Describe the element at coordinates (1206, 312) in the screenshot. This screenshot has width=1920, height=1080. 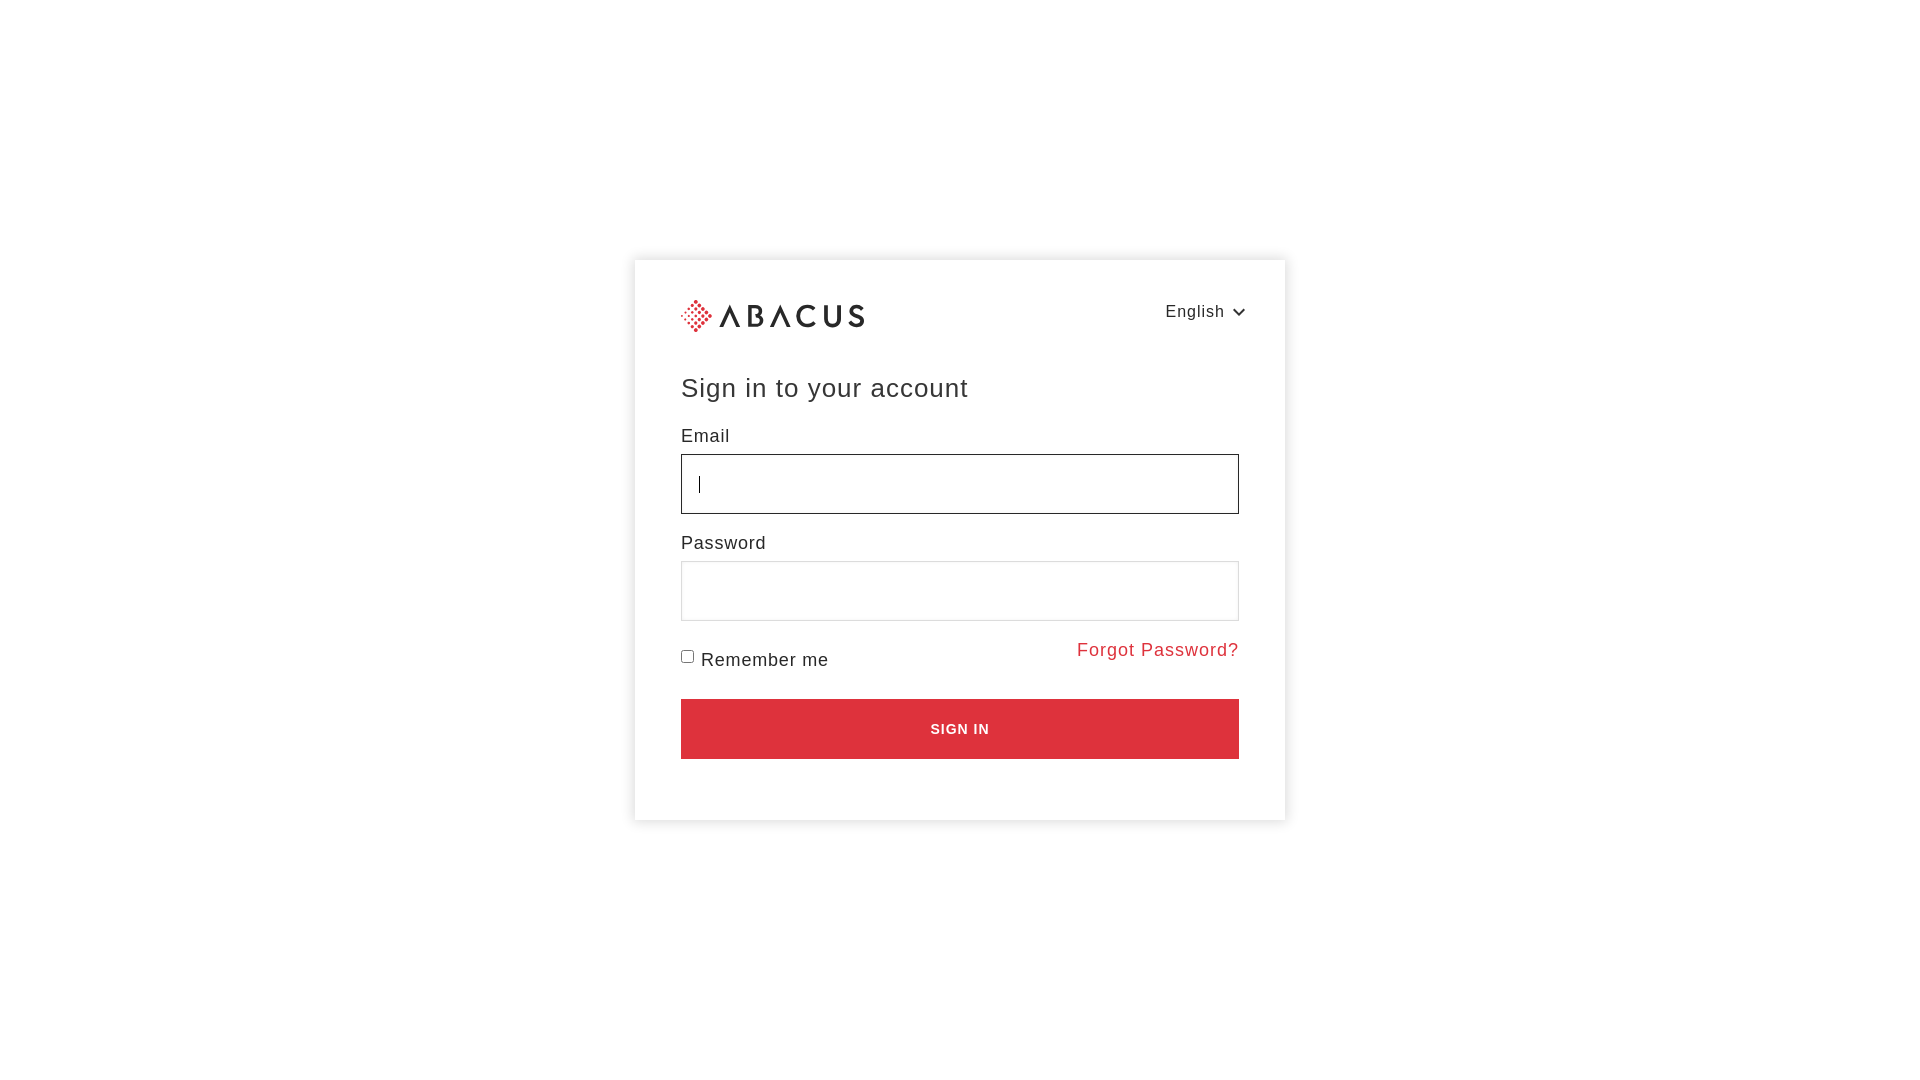
I see `English` at that location.